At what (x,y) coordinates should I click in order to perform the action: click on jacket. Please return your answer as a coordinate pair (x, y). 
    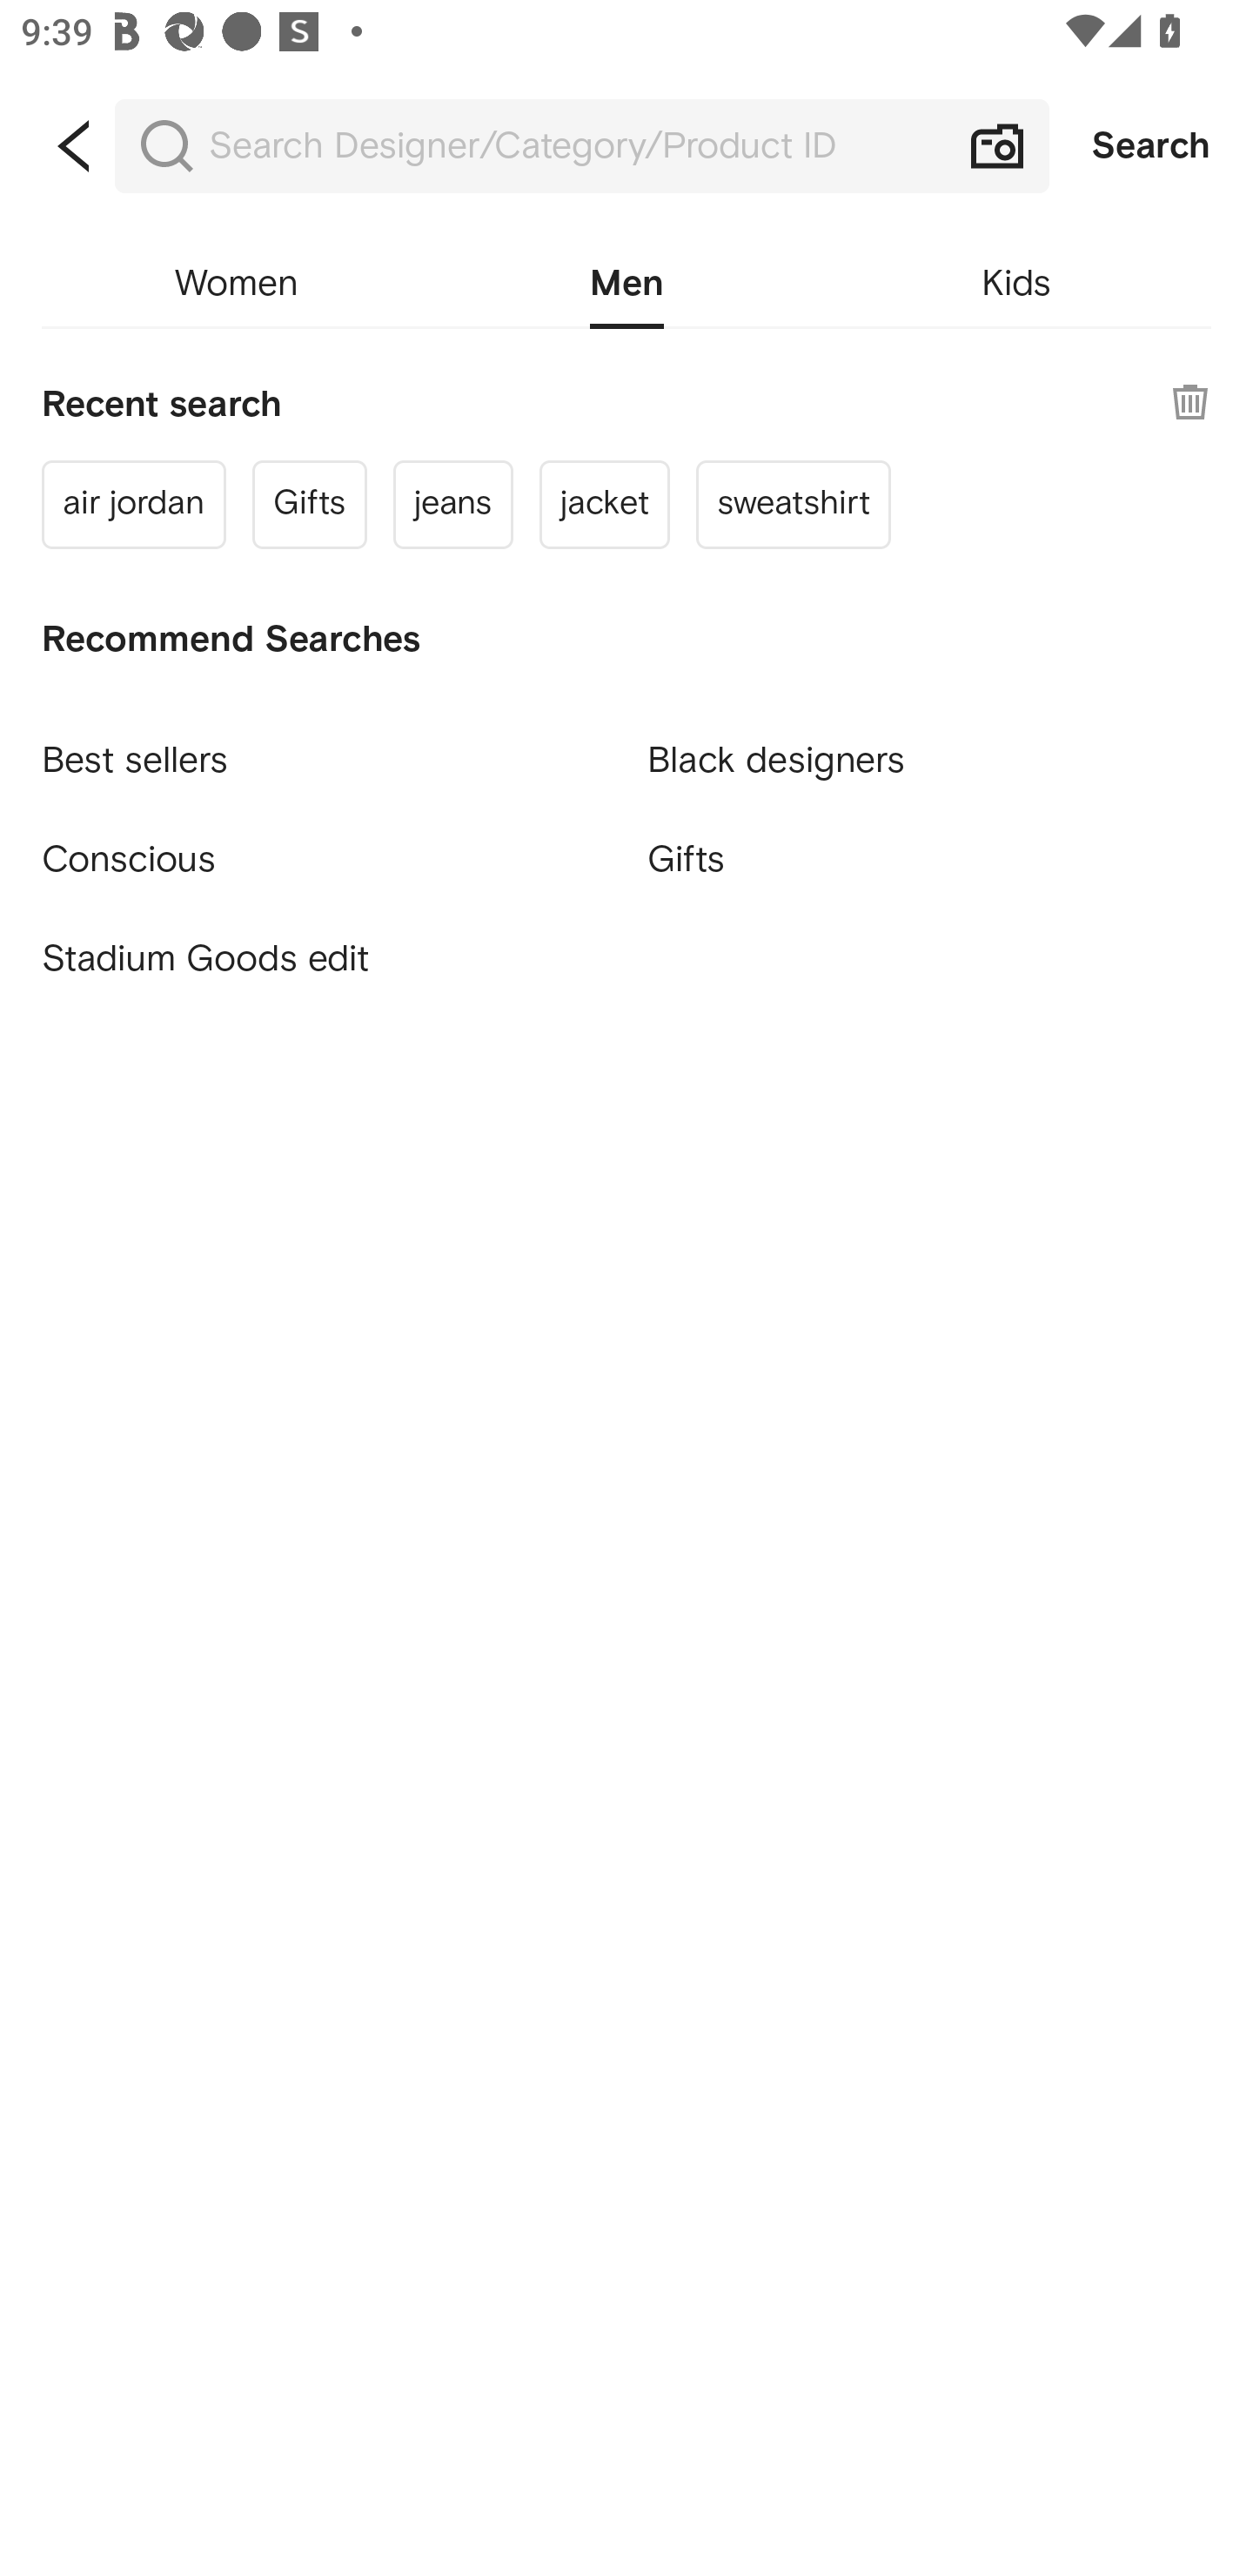
    Looking at the image, I should click on (605, 503).